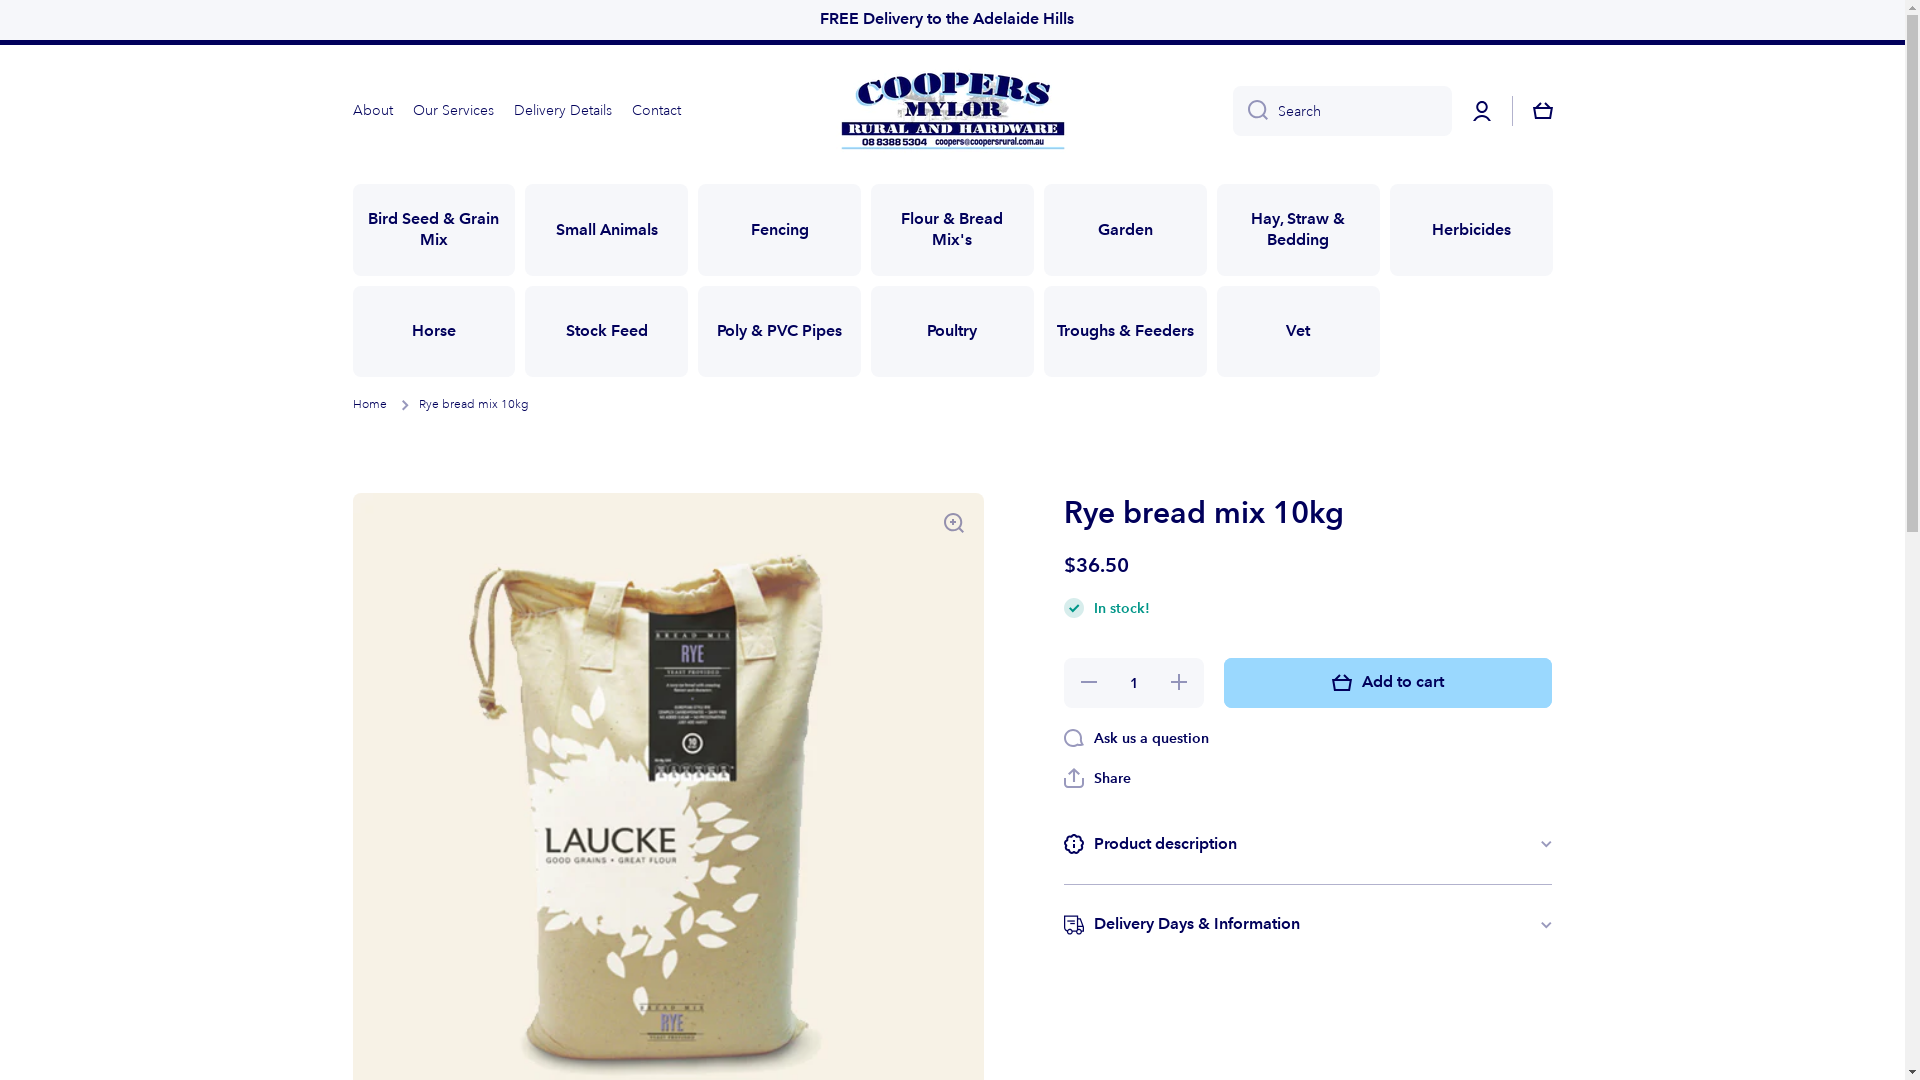 This screenshot has width=1920, height=1080. Describe the element at coordinates (1388, 683) in the screenshot. I see `Add to cart` at that location.